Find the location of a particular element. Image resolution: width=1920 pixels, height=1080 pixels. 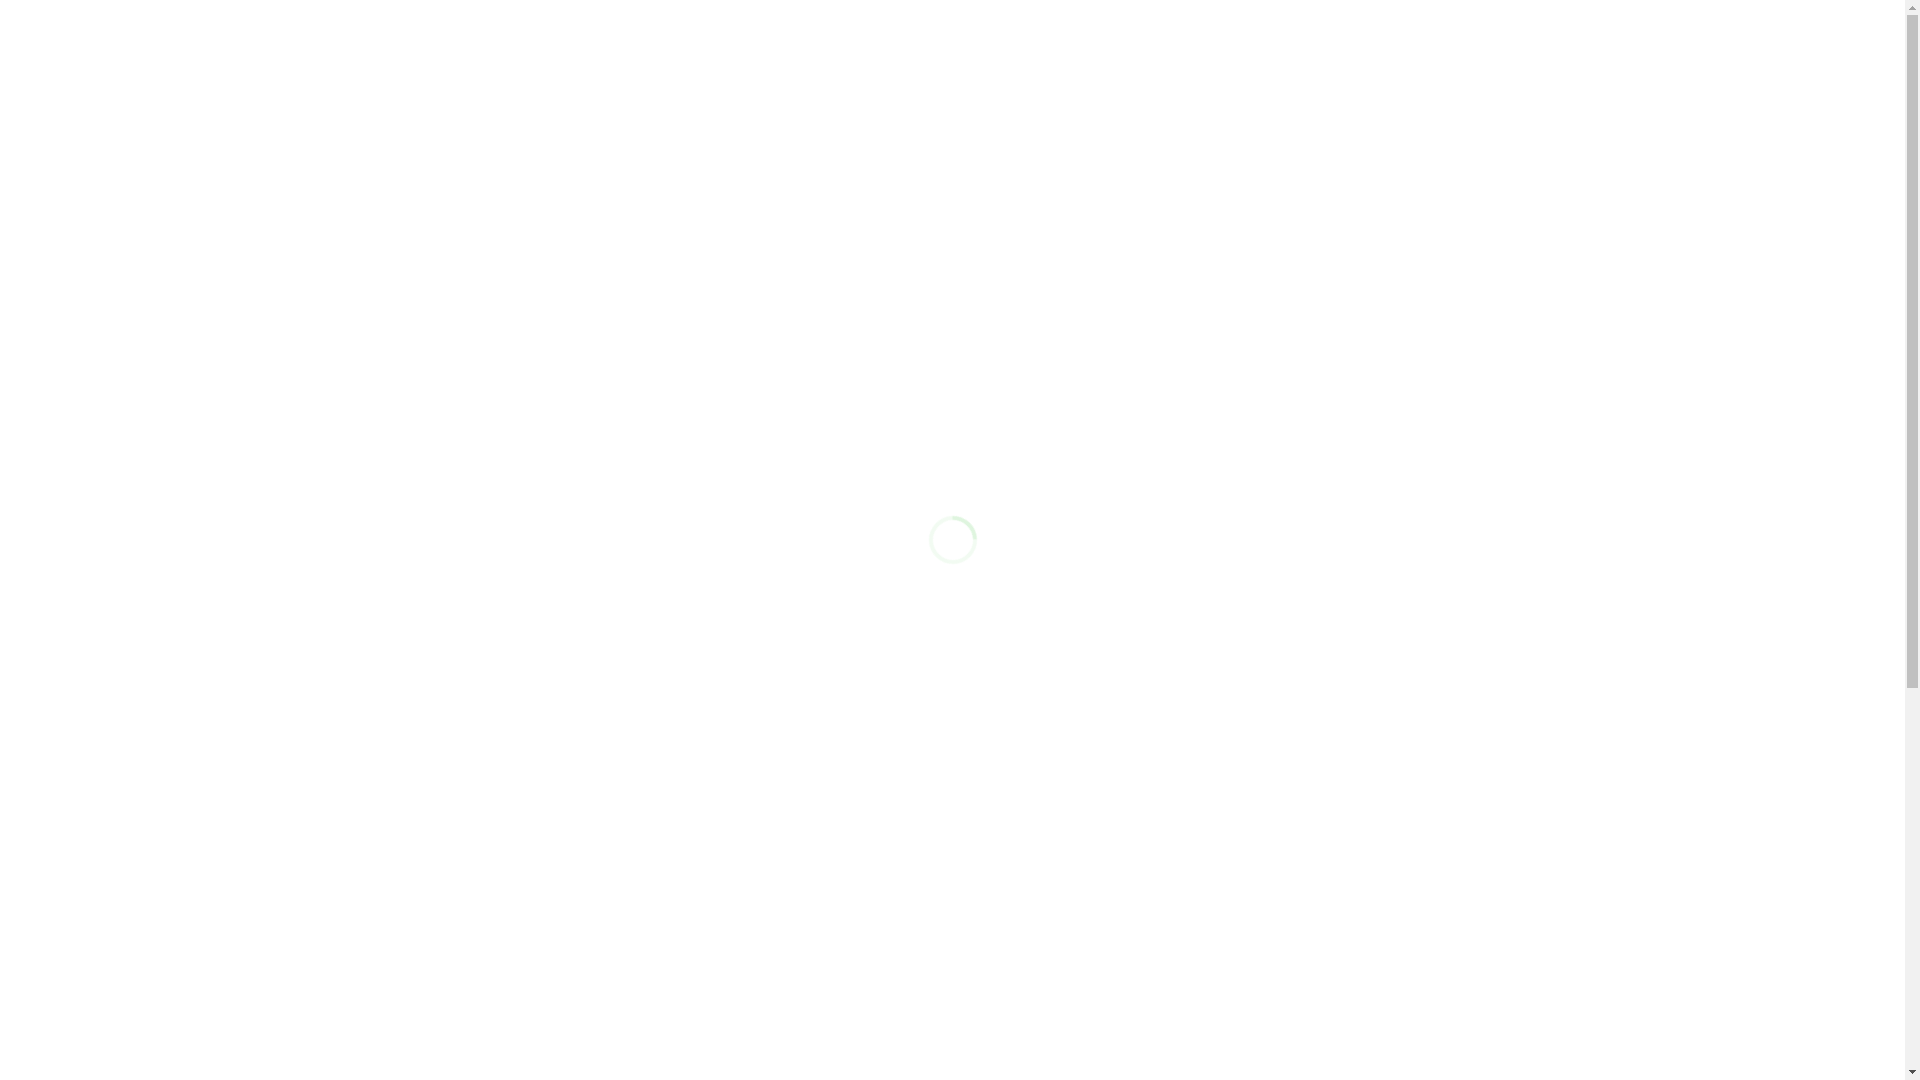

Kalkulyator is located at coordinates (992, 1034).